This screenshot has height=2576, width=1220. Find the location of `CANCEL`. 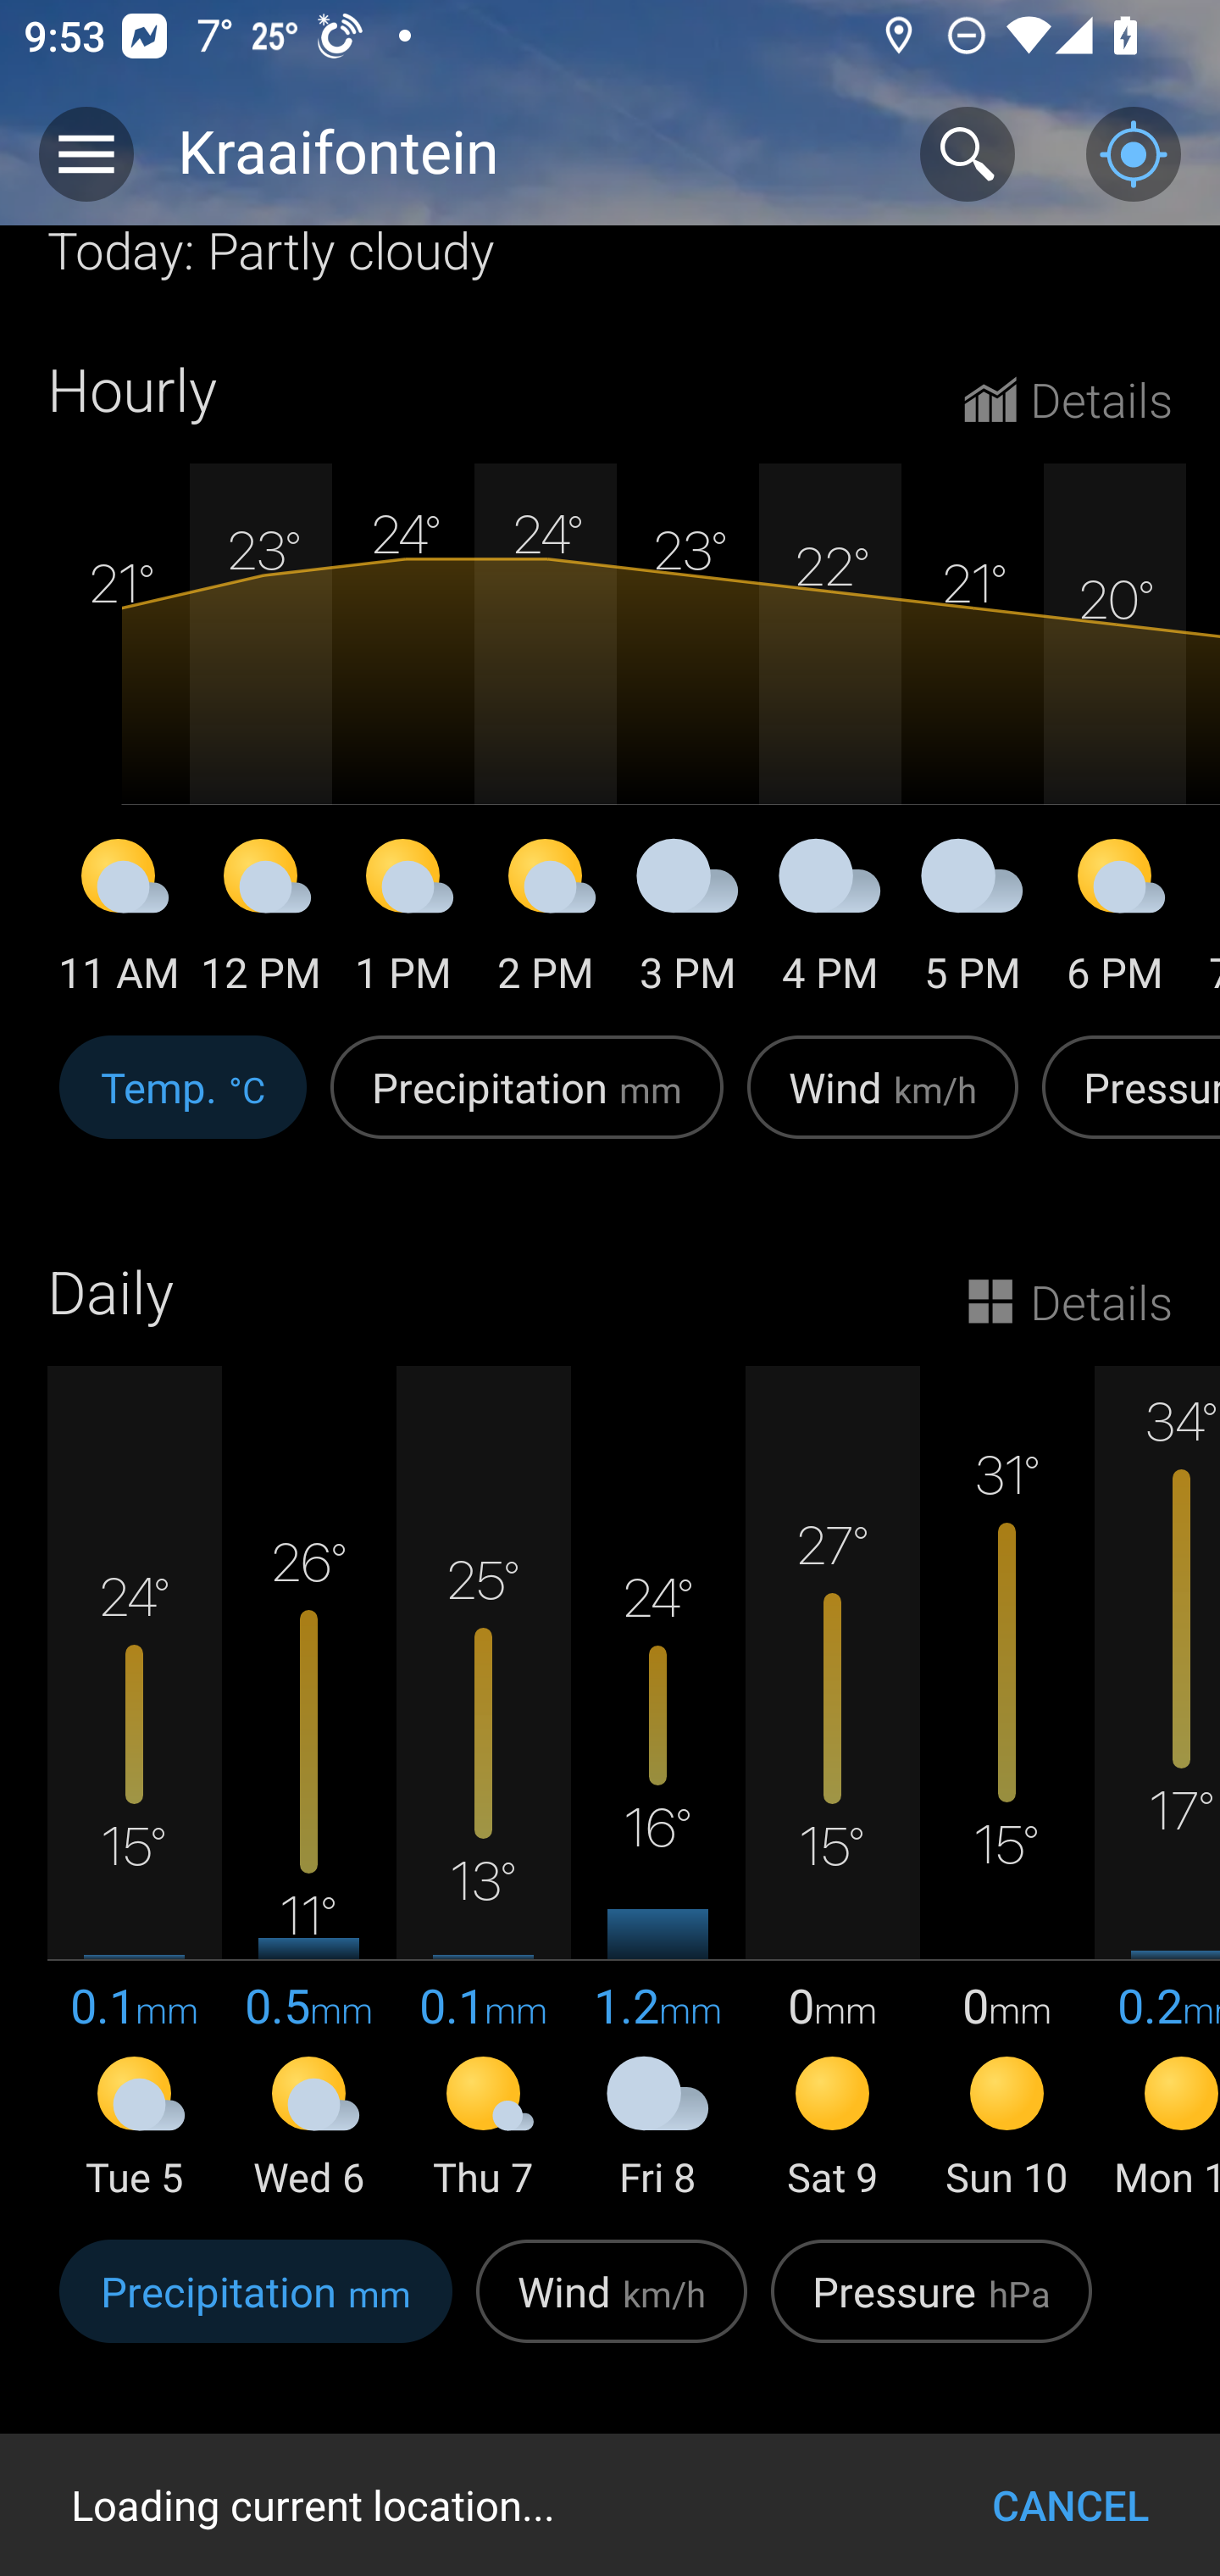

CANCEL is located at coordinates (1070, 2505).